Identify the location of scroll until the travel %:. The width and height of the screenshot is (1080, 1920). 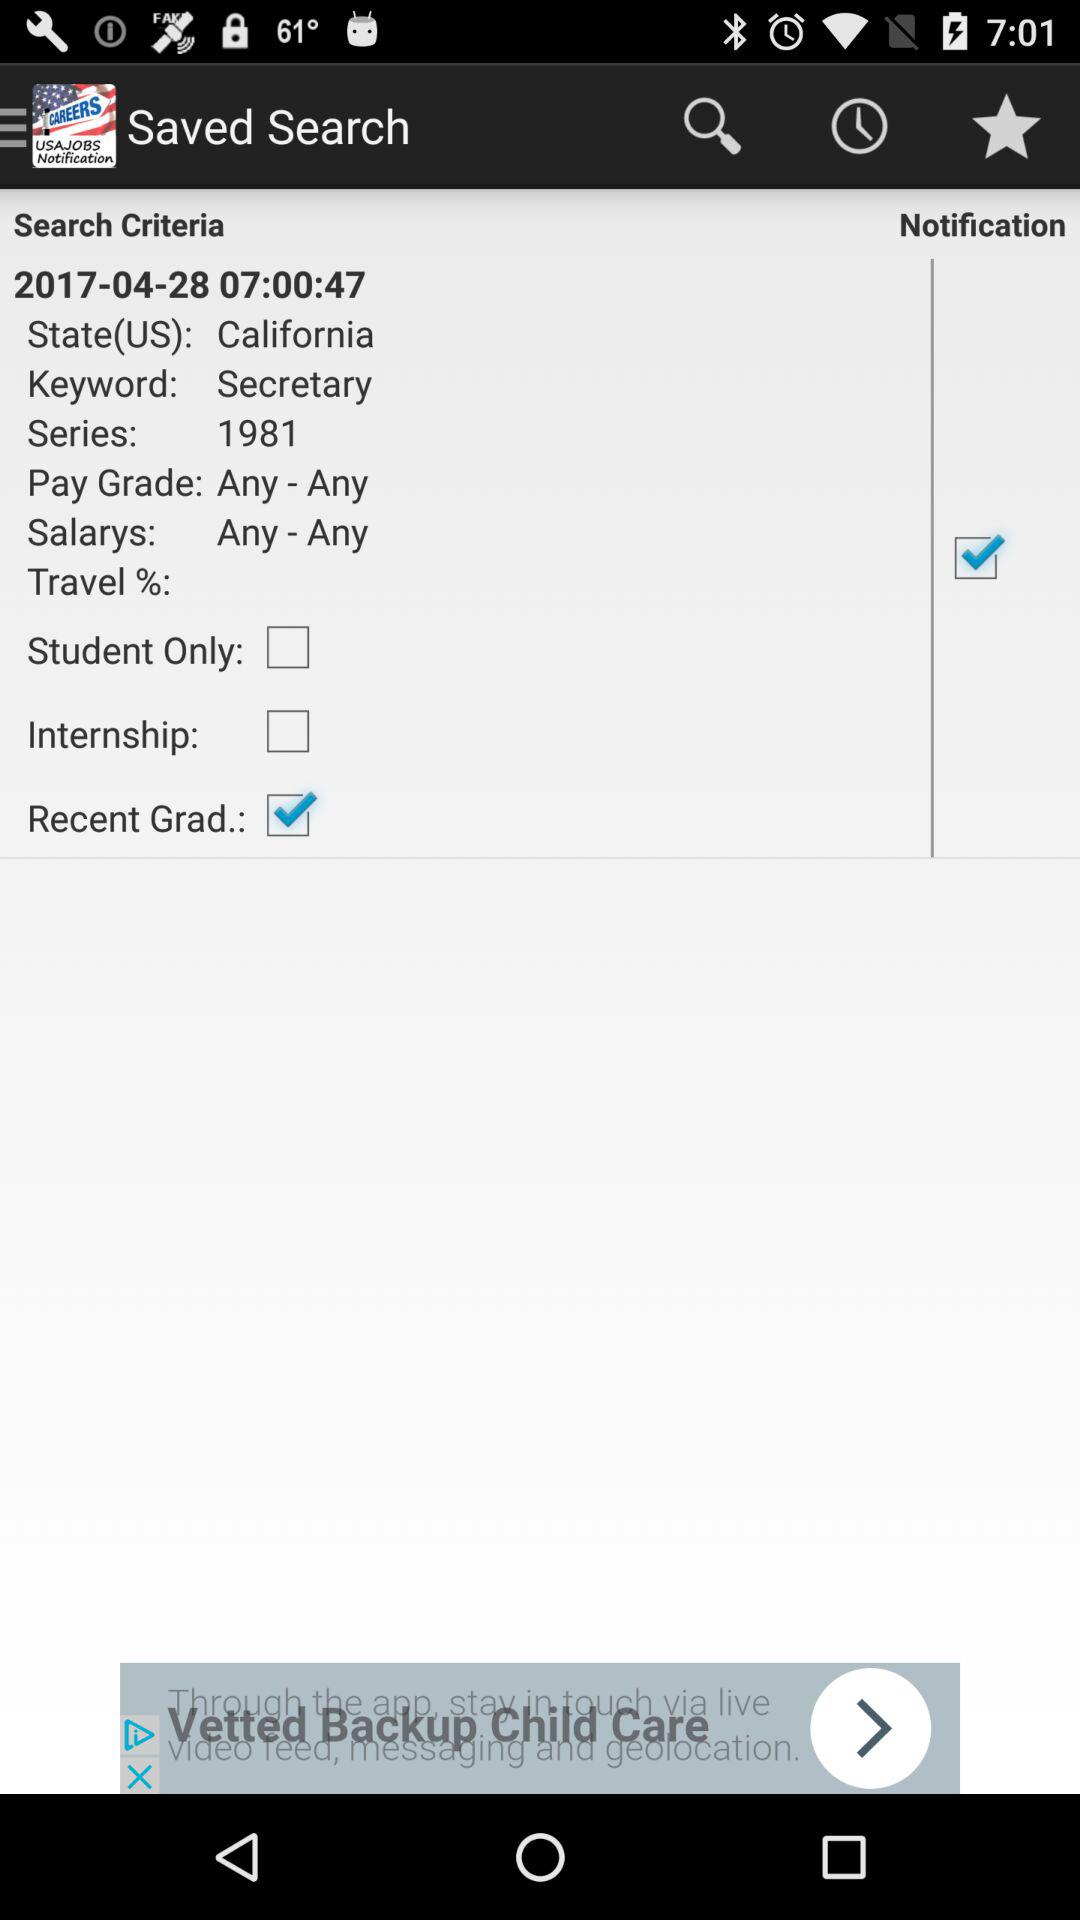
(115, 580).